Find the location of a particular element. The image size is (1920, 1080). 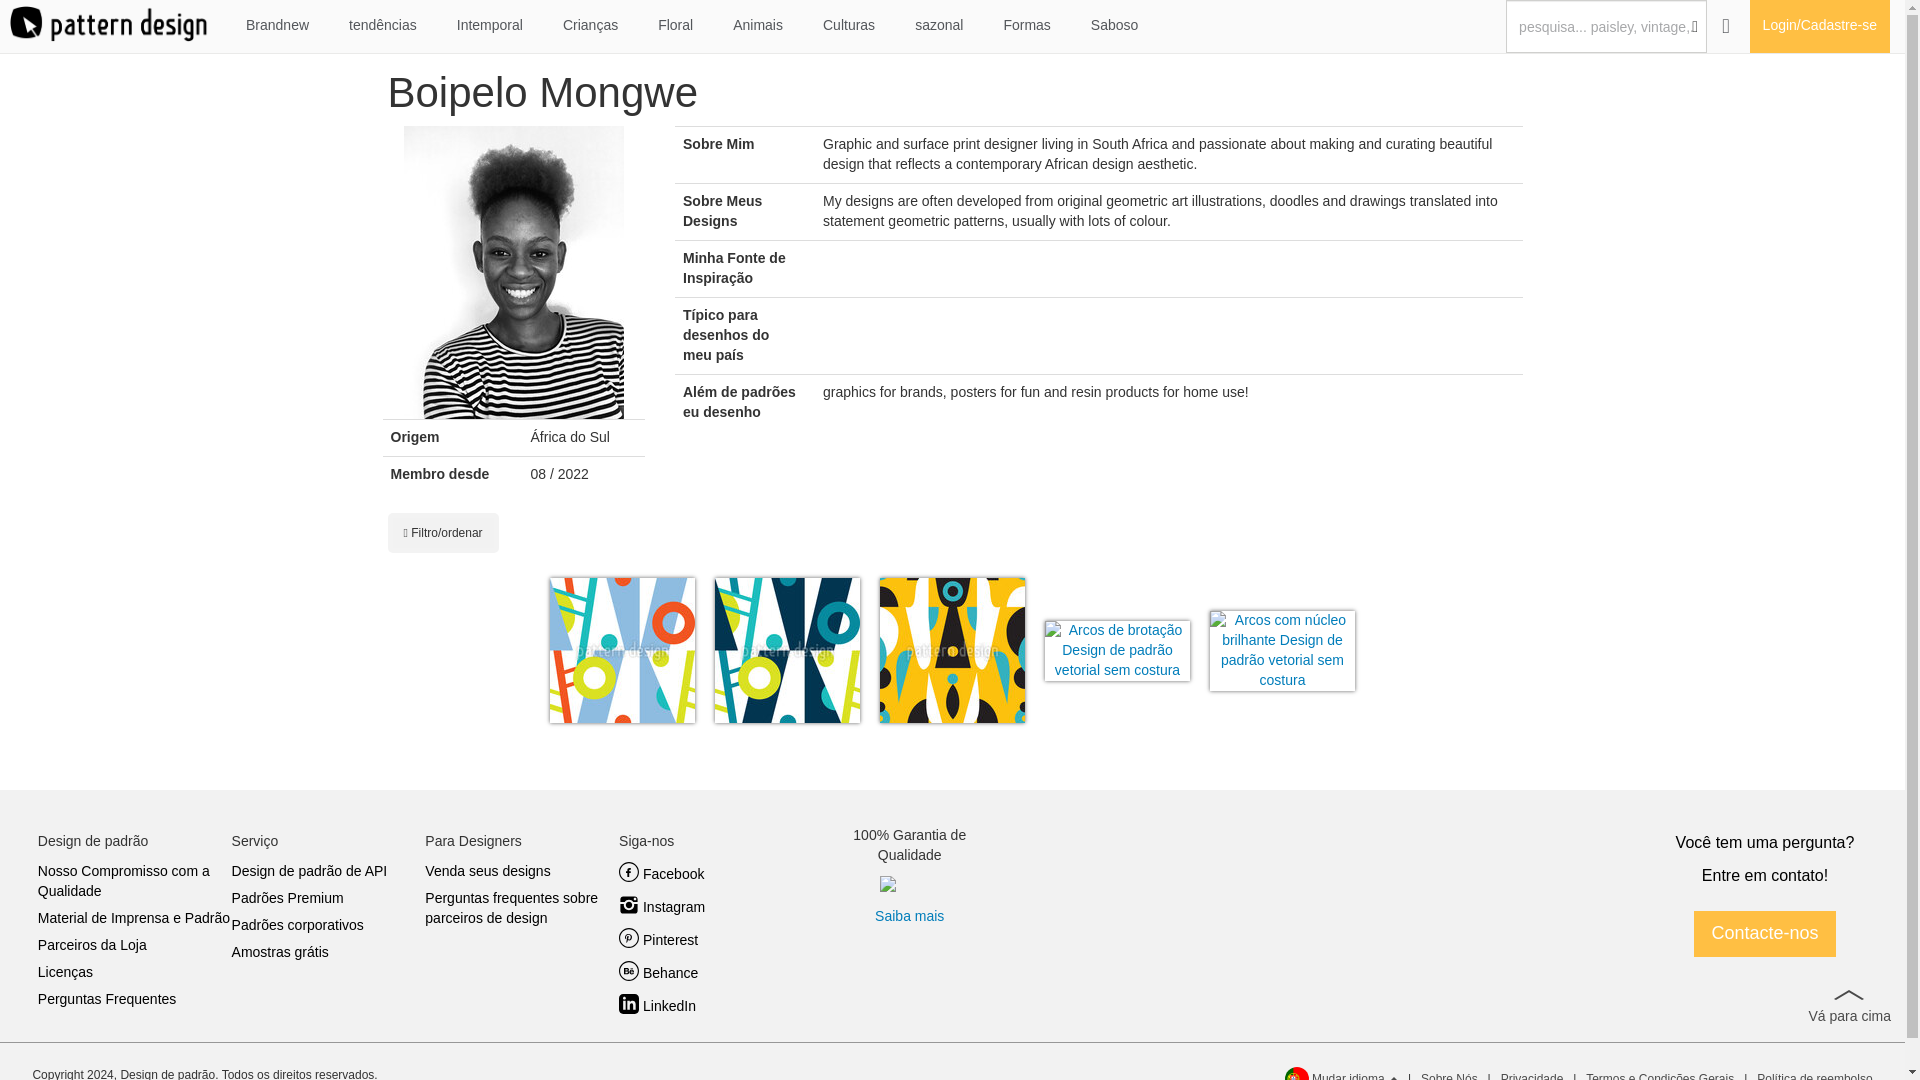

sazonal is located at coordinates (938, 26).